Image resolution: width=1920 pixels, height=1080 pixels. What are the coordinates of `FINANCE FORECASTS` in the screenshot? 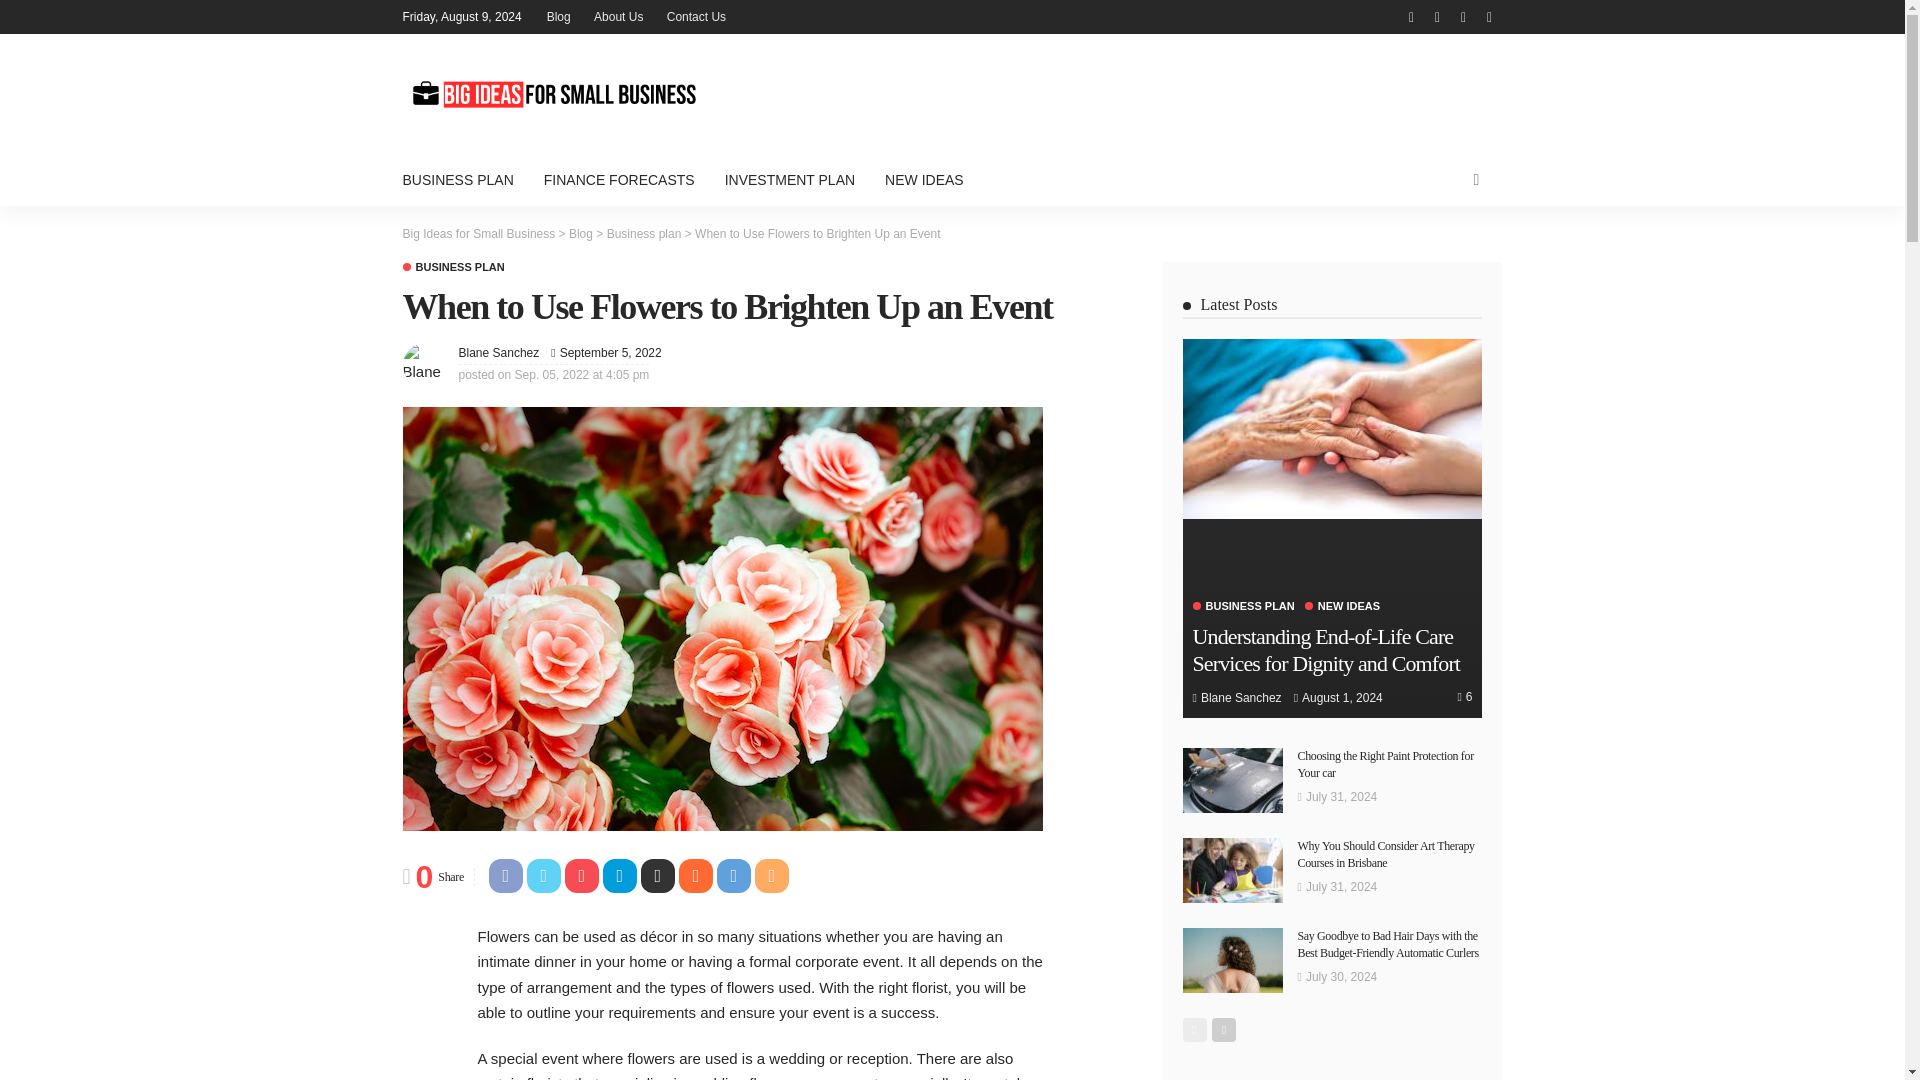 It's located at (620, 180).